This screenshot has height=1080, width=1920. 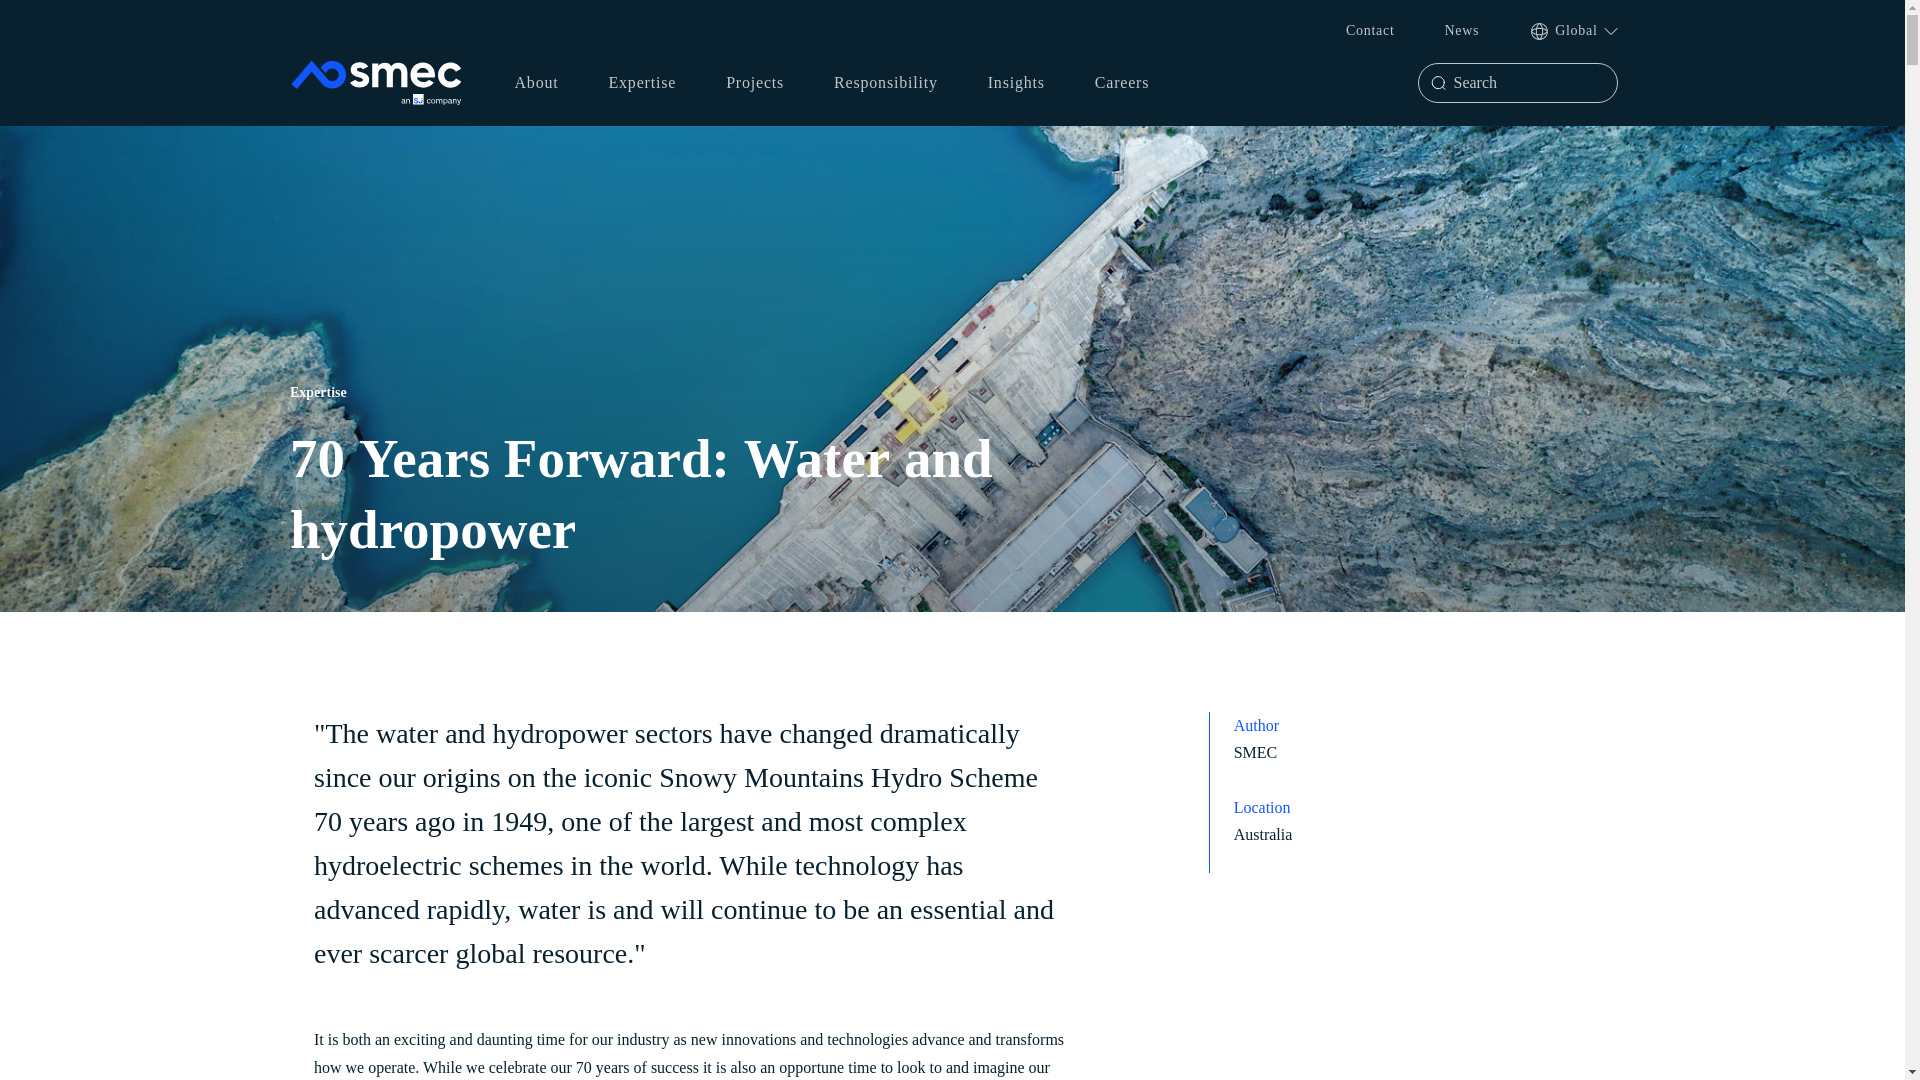 I want to click on News, so click(x=1462, y=30).